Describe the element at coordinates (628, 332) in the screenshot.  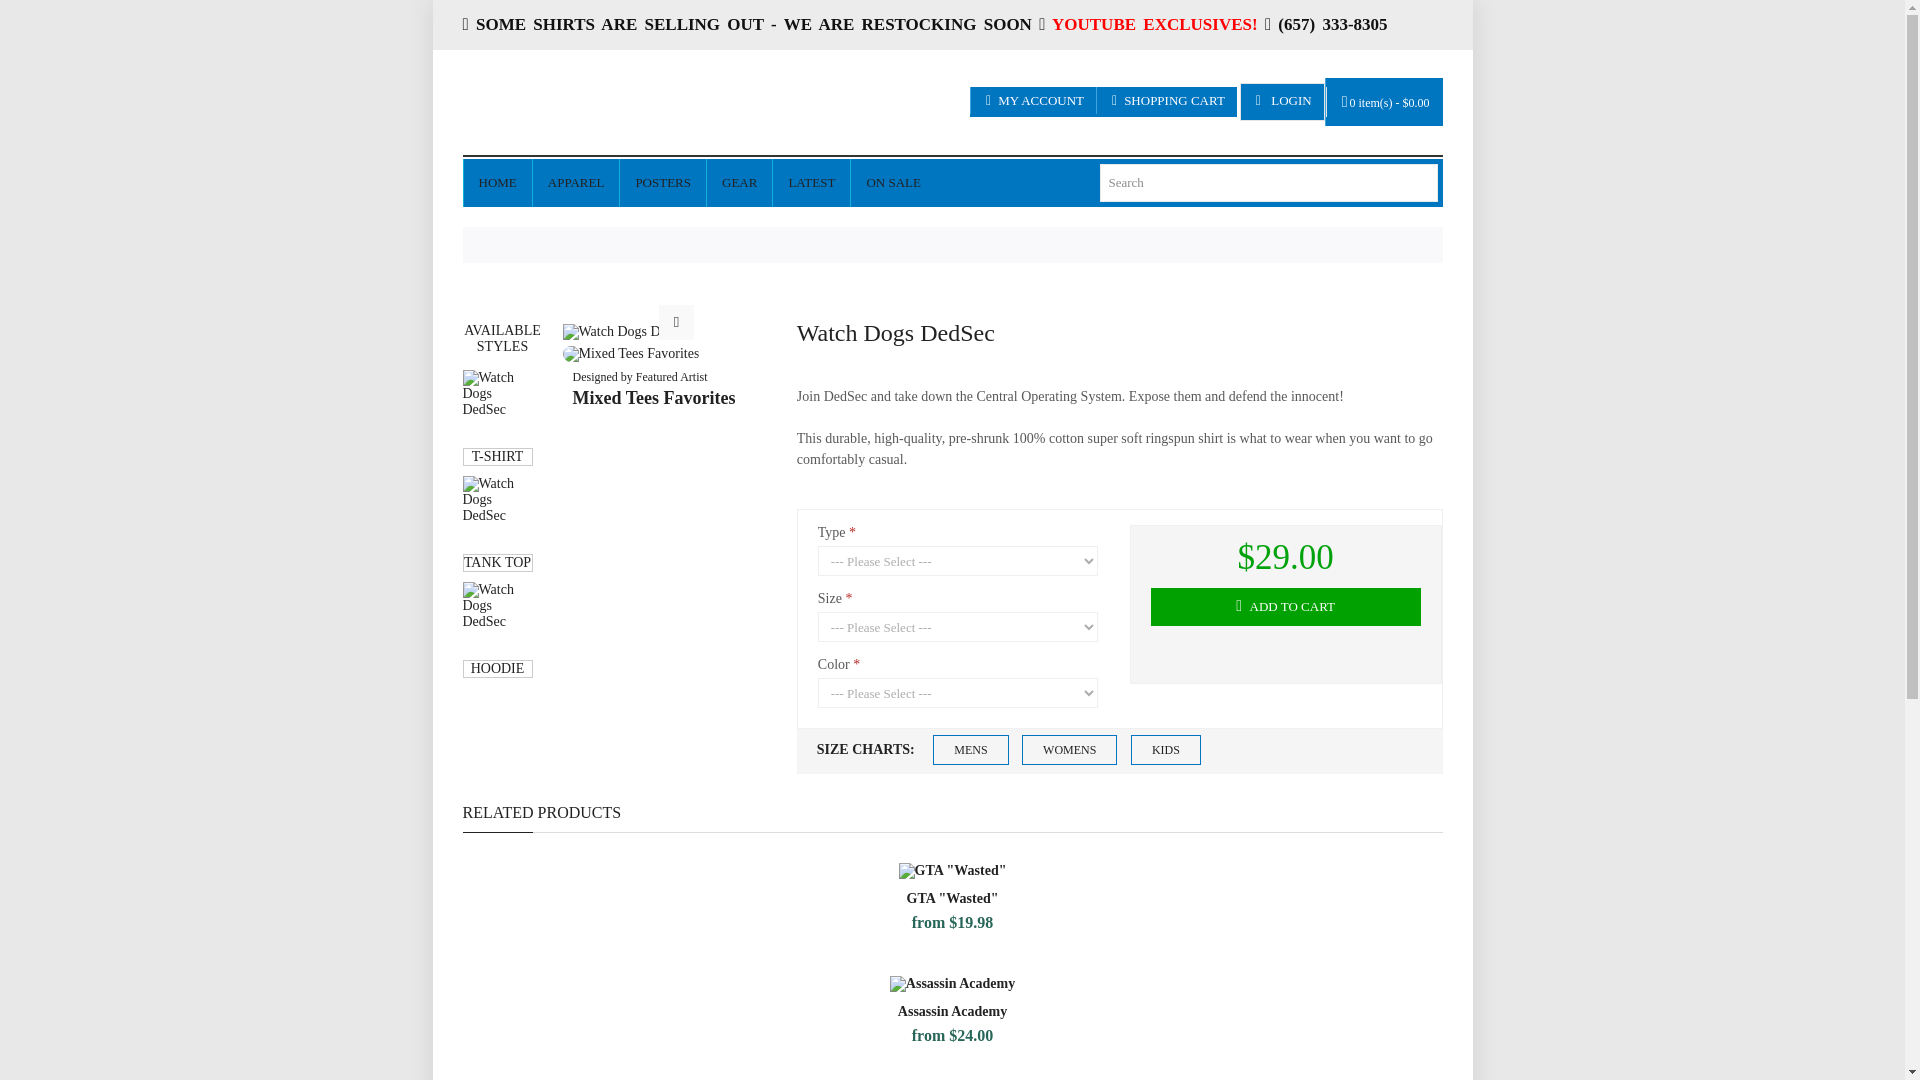
I see `Watch Dogs DedSec` at that location.